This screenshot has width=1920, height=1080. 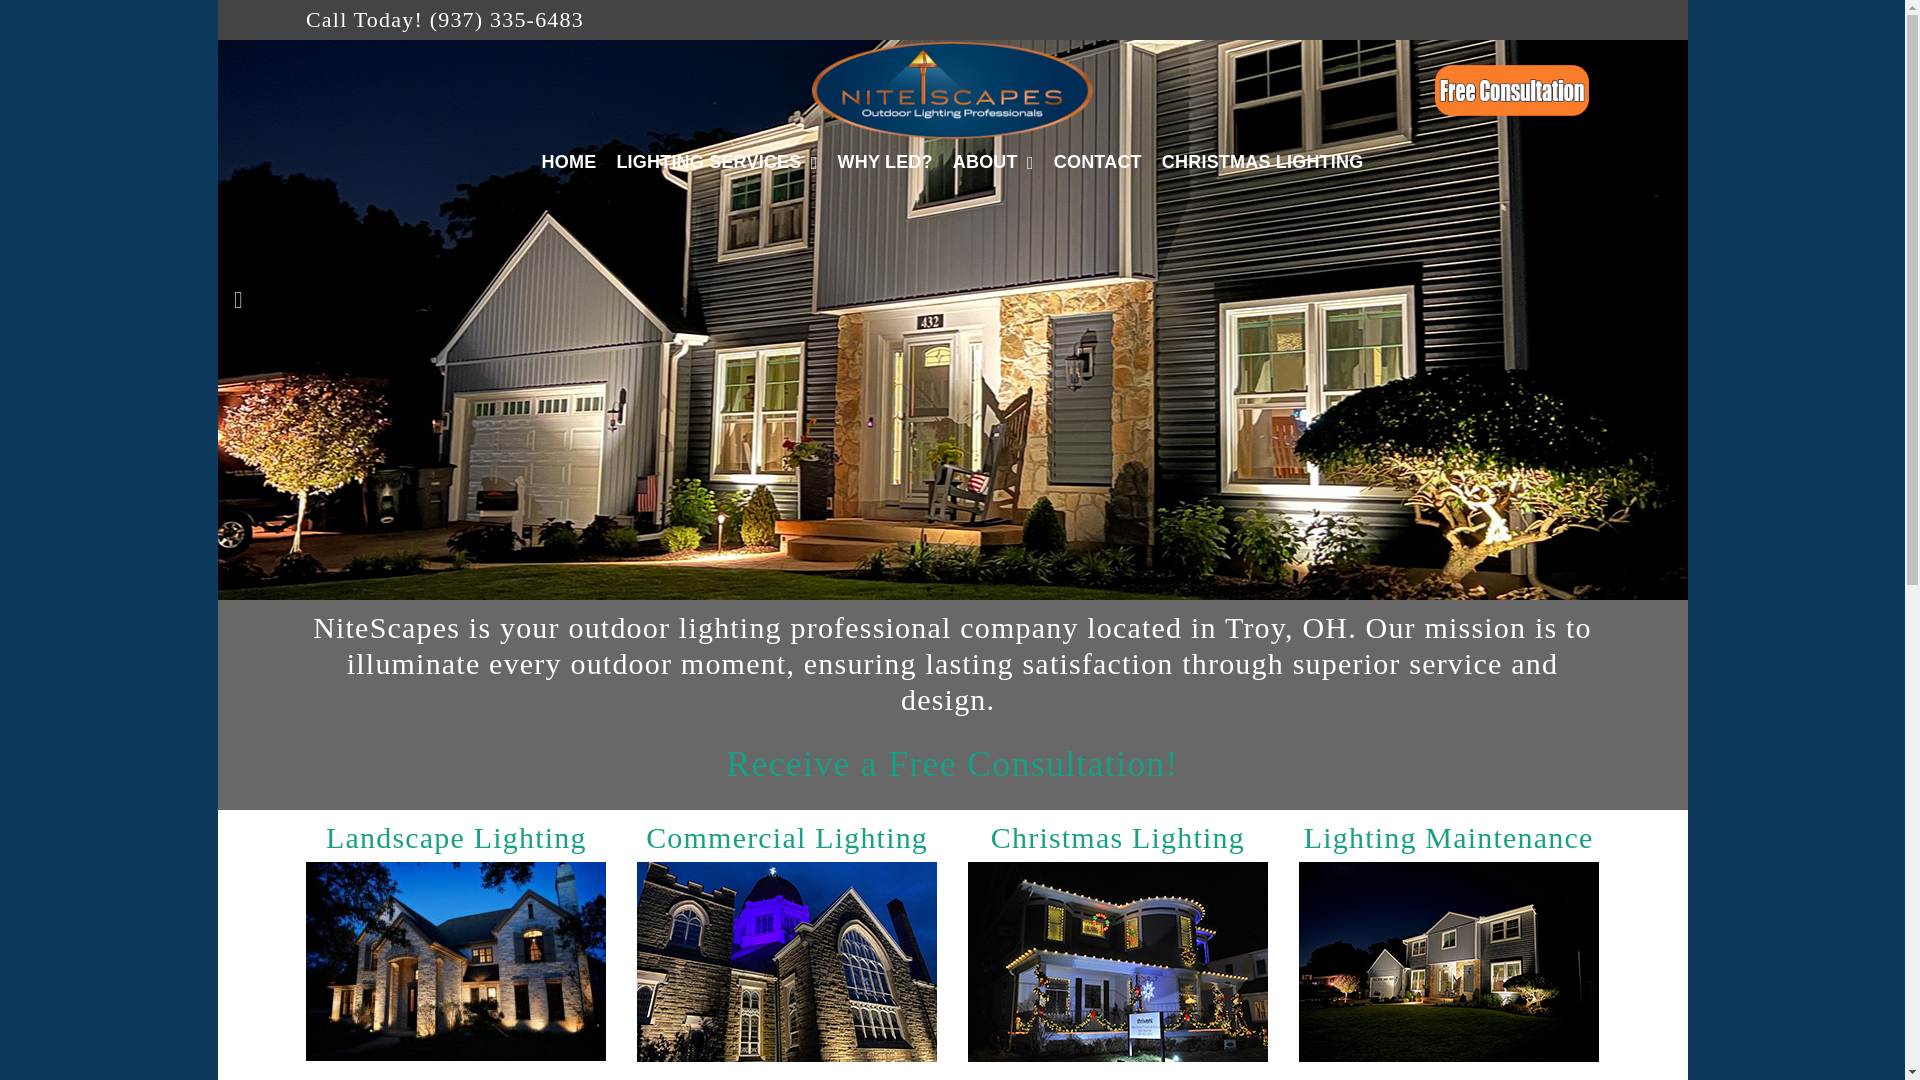 I want to click on Lighting Maintenance, so click(x=1448, y=837).